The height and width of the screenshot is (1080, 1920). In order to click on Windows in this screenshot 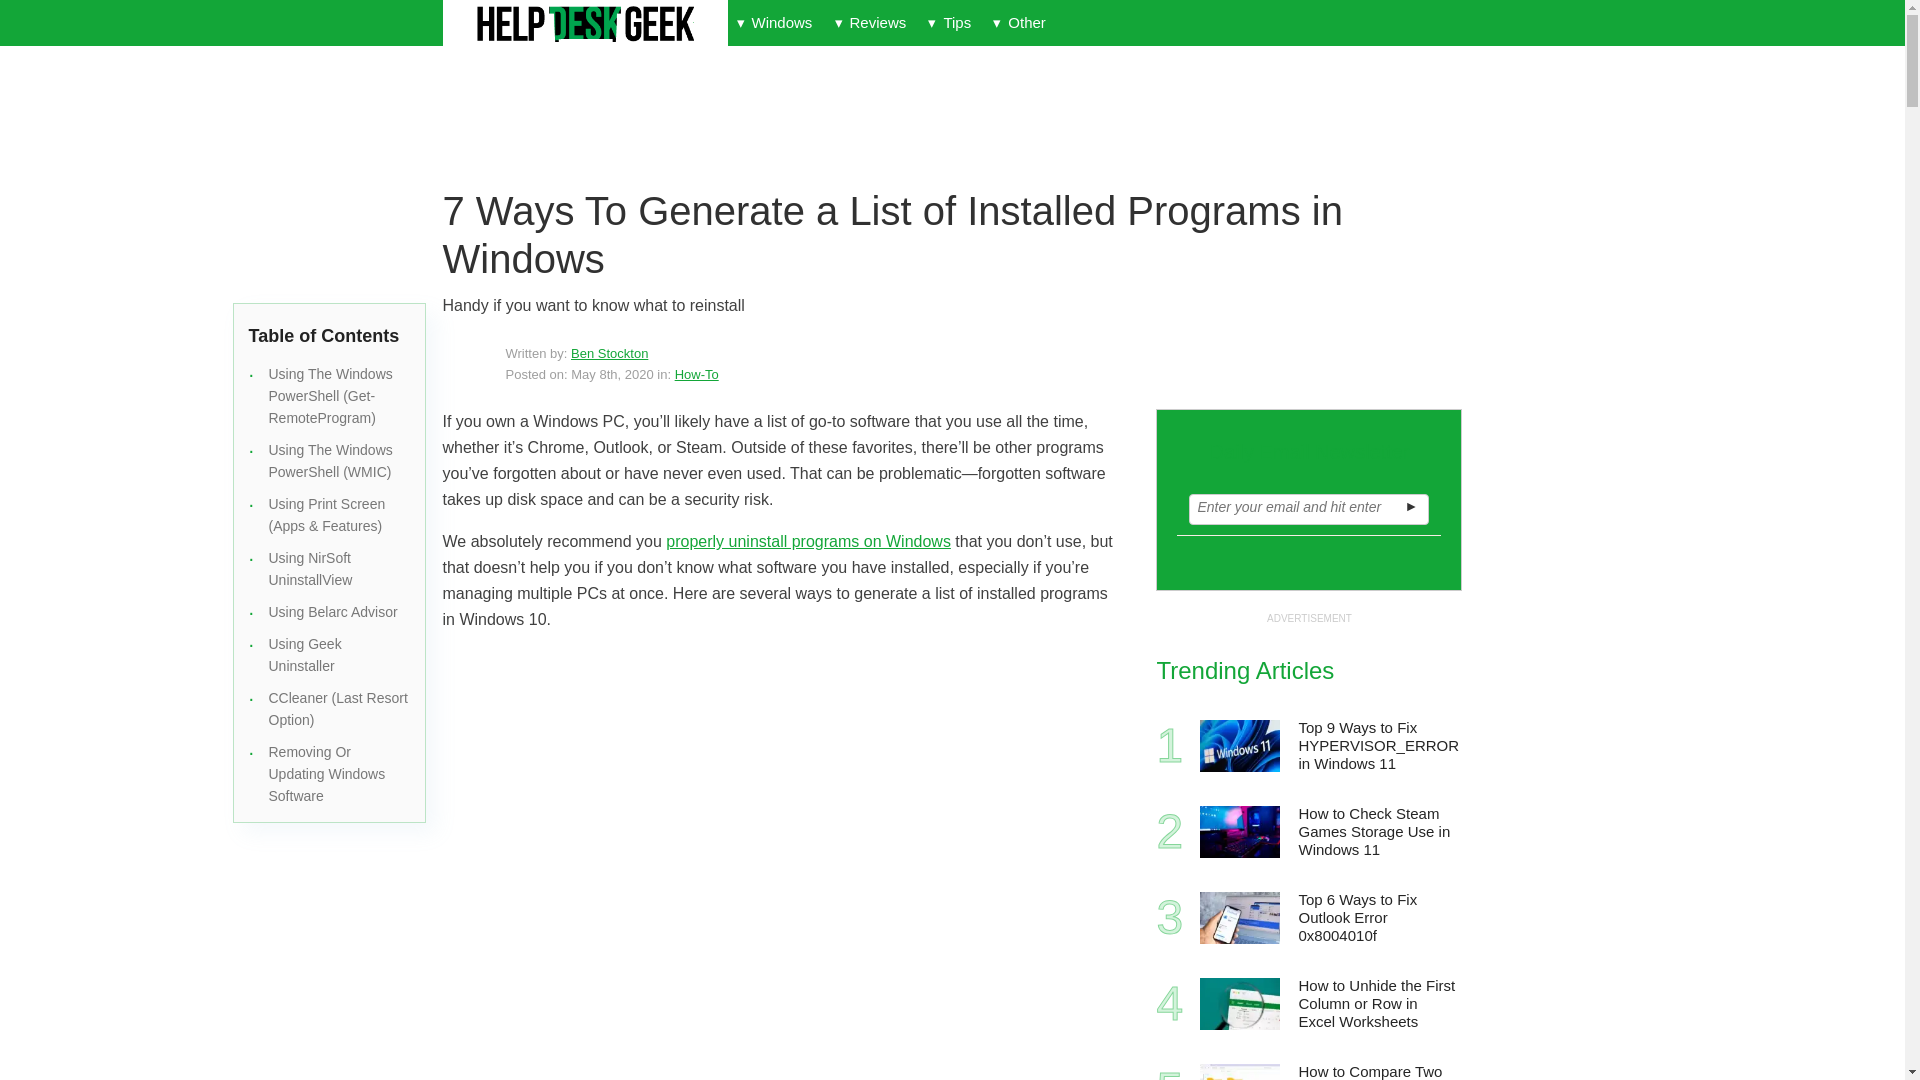, I will do `click(774, 23)`.